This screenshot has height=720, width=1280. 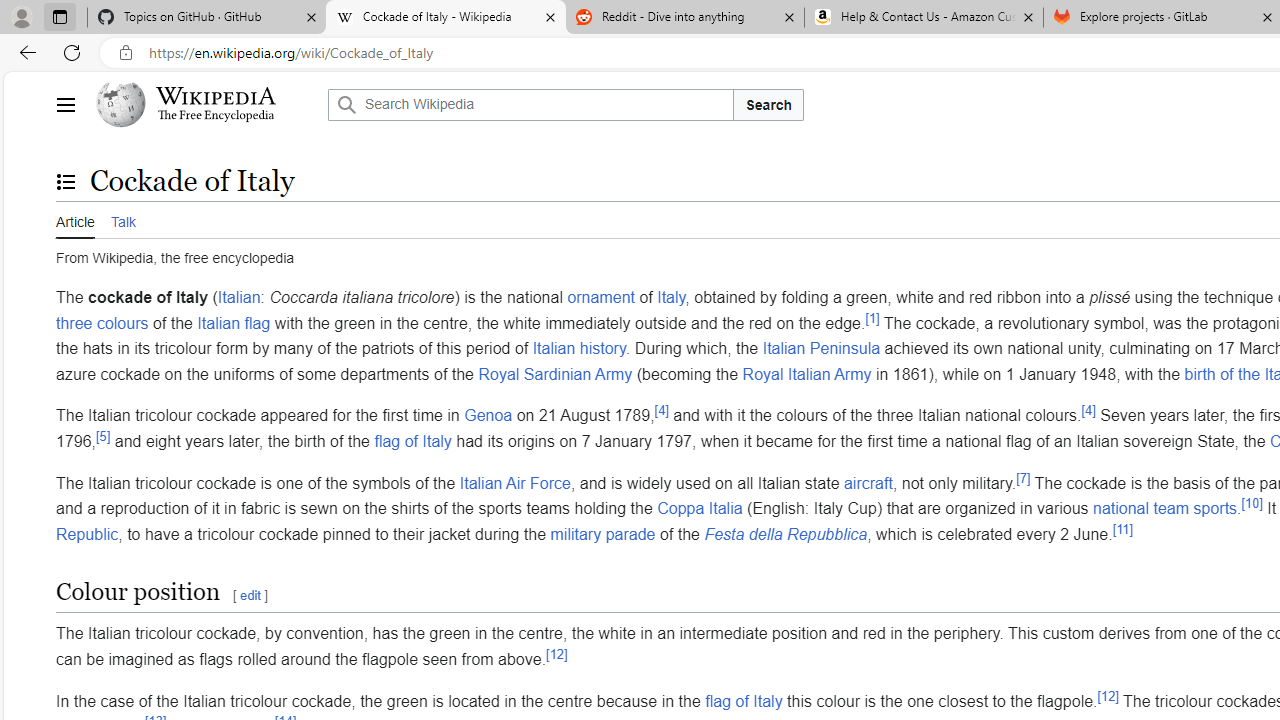 I want to click on Coppa Italia, so click(x=699, y=508).